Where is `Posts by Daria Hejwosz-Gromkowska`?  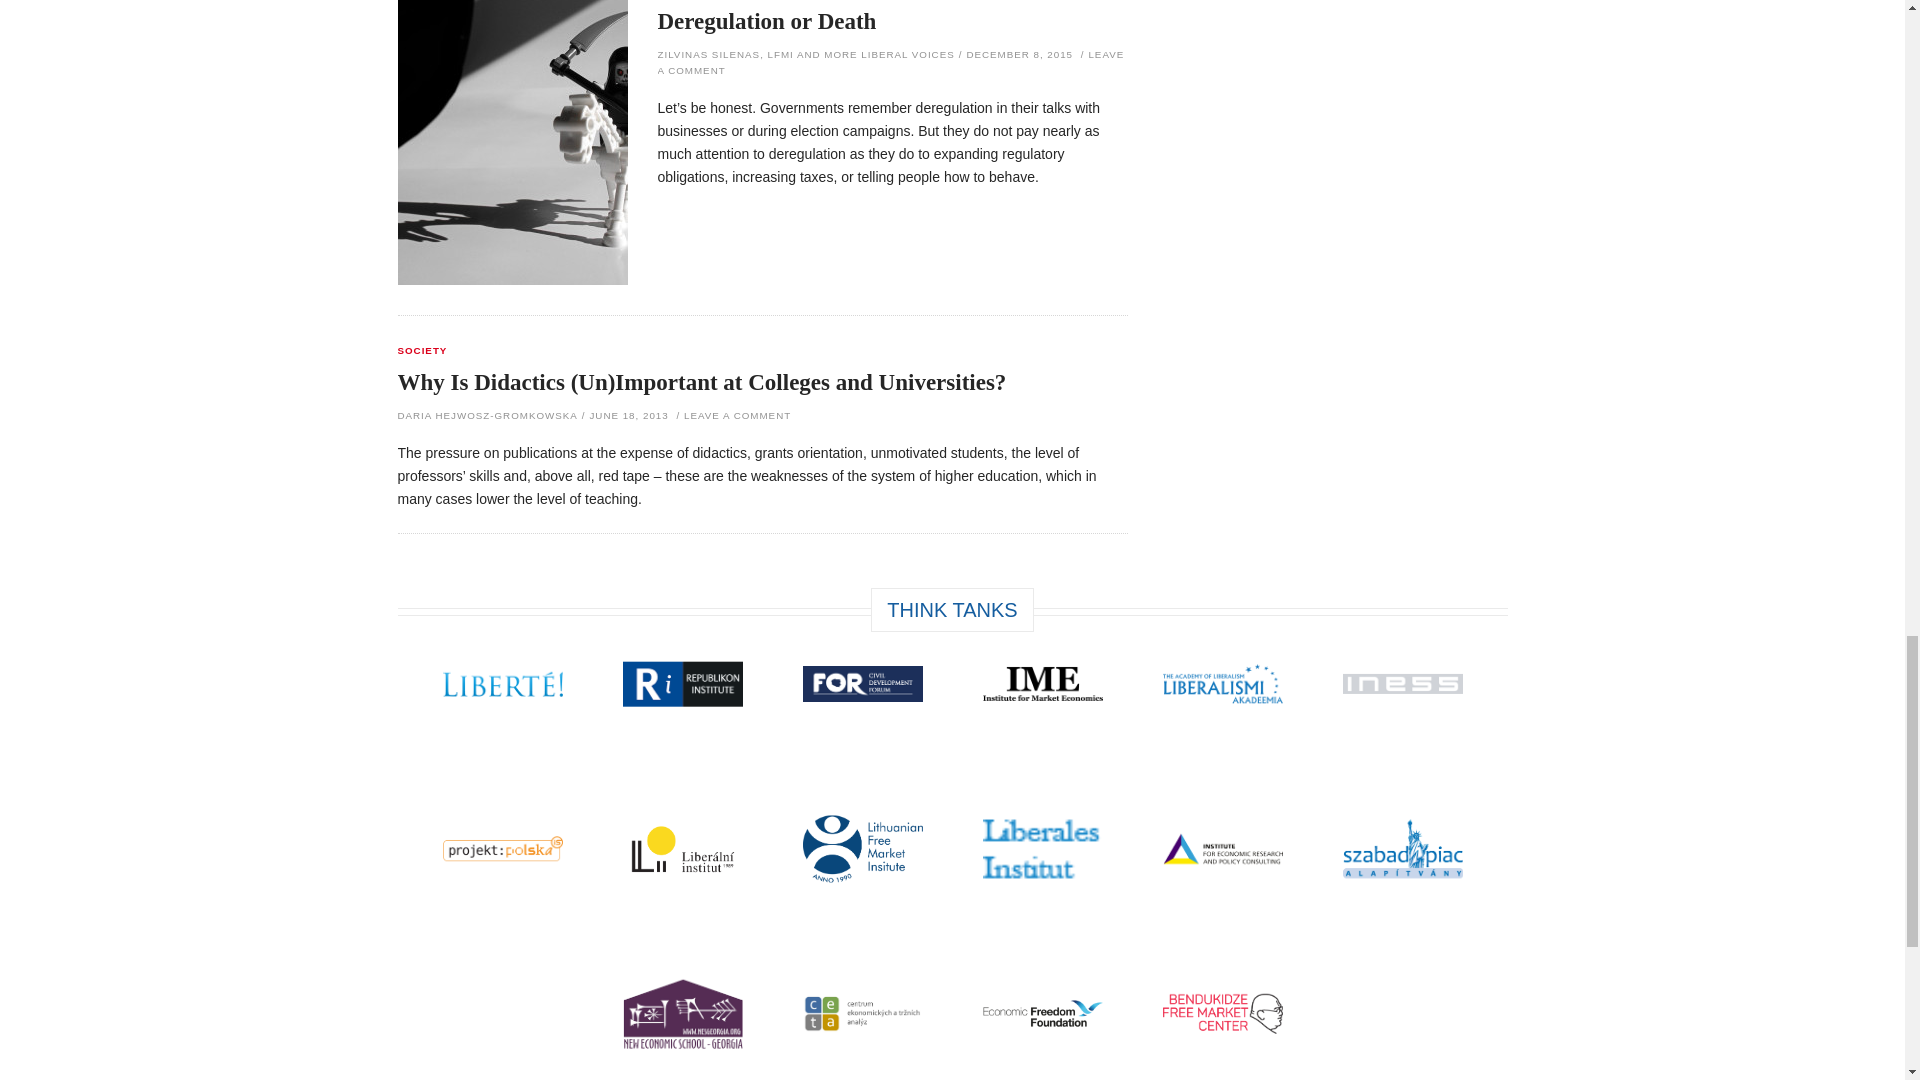 Posts by Daria Hejwosz-Gromkowska is located at coordinates (487, 416).